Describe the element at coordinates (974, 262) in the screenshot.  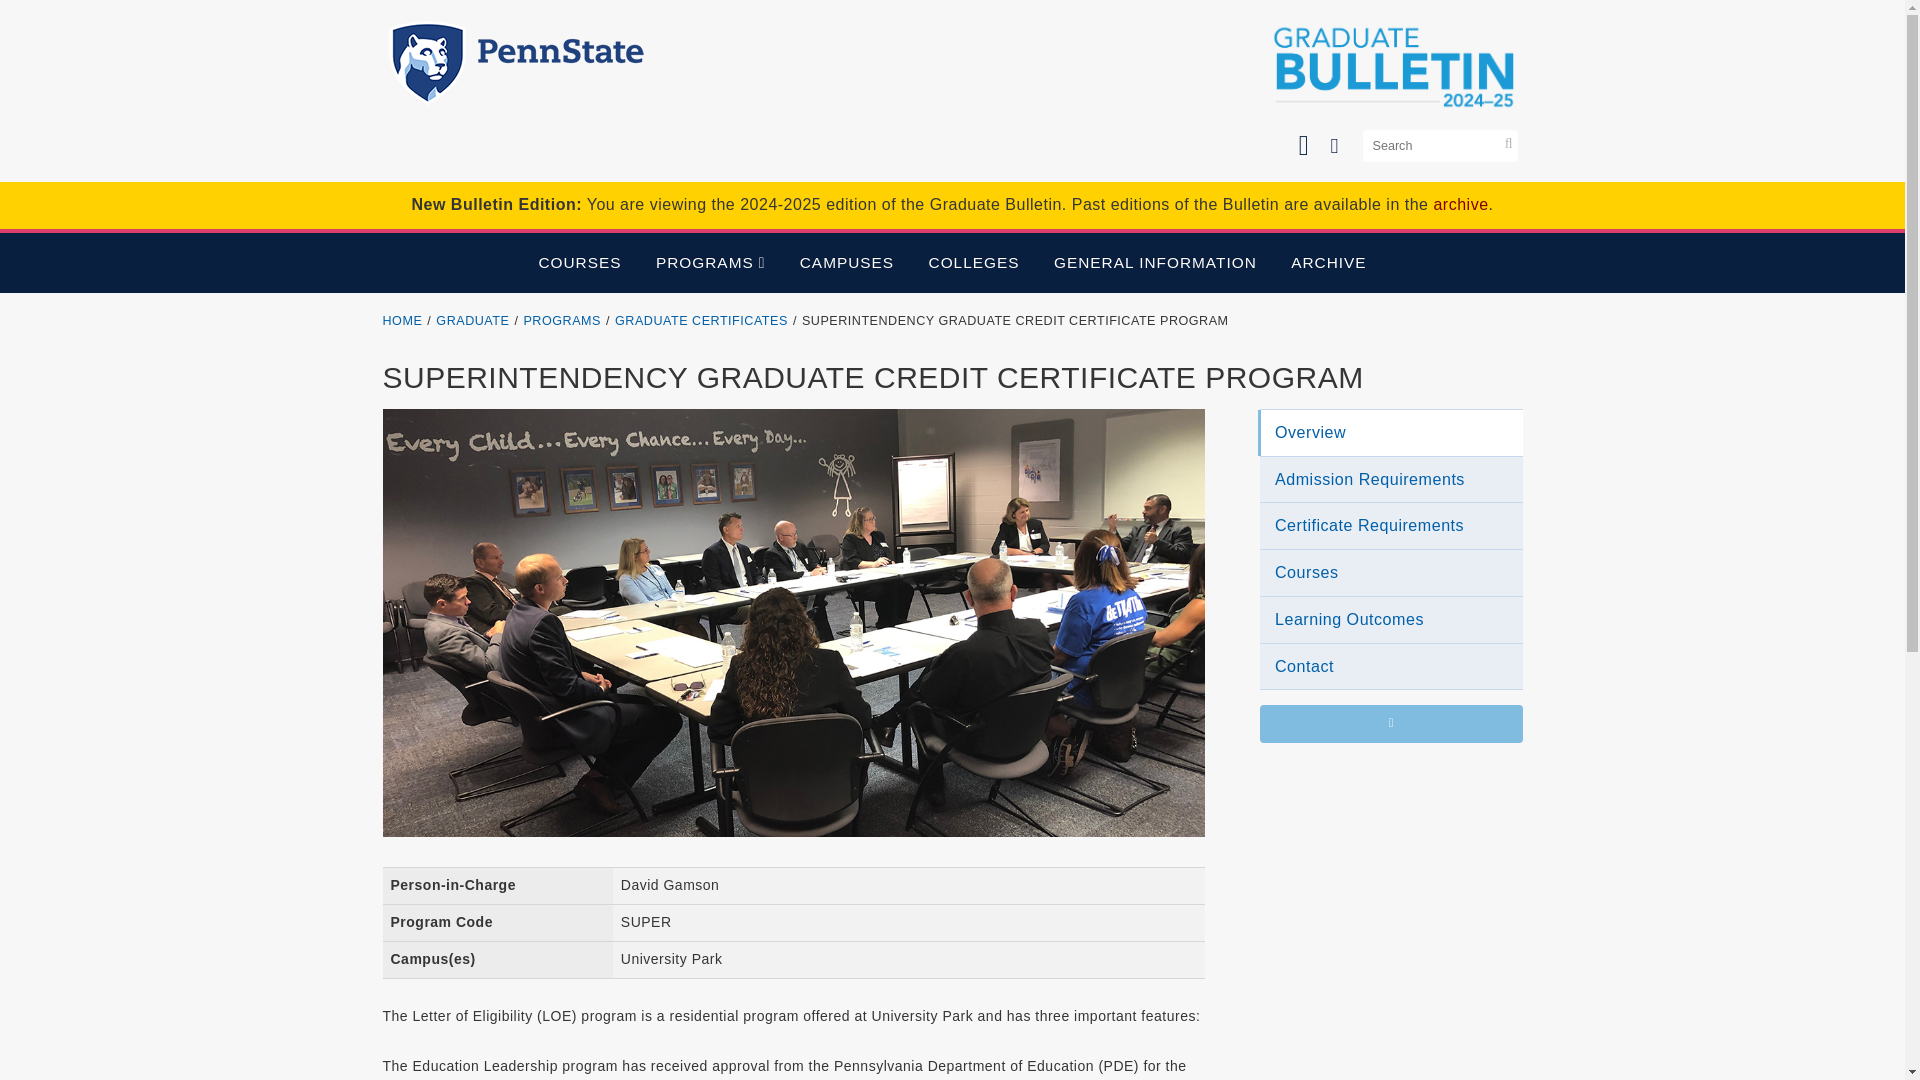
I see `COLLEGES` at that location.